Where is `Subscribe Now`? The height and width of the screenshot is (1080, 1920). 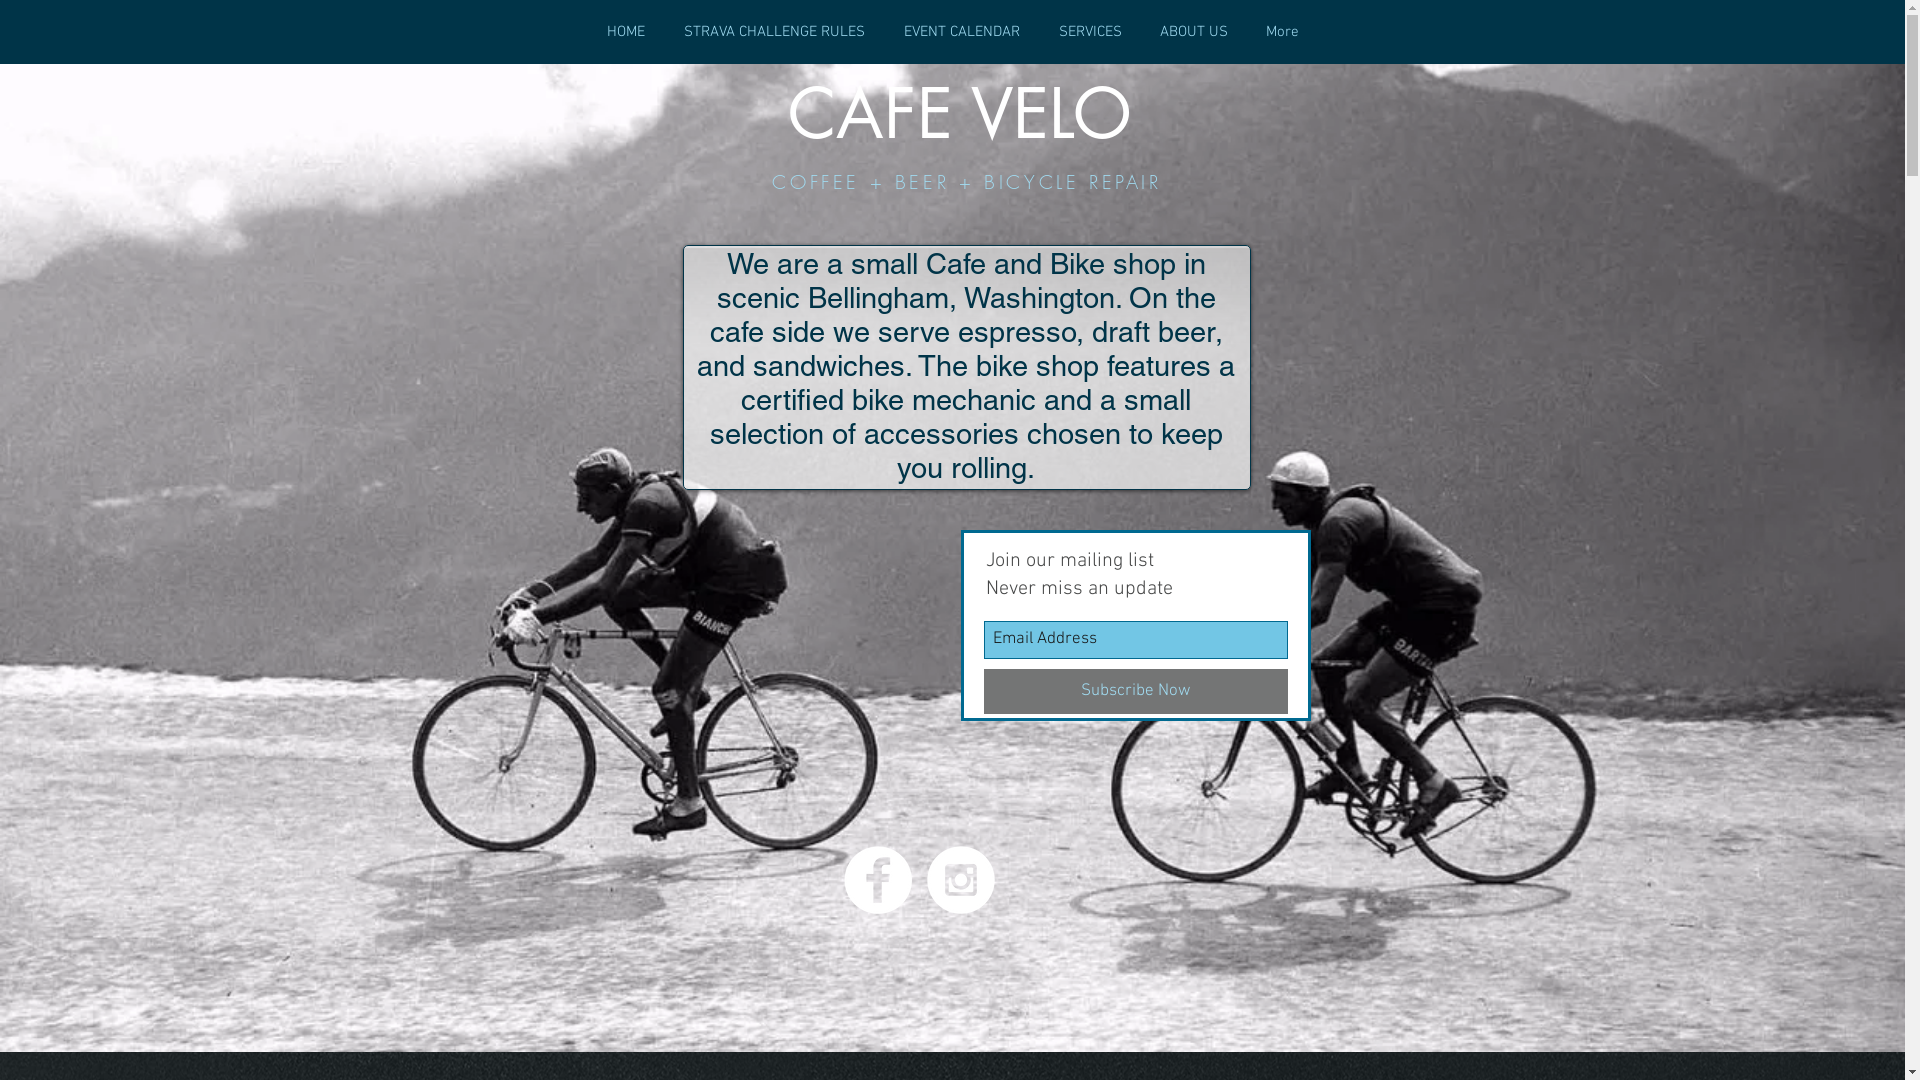
Subscribe Now is located at coordinates (1136, 692).